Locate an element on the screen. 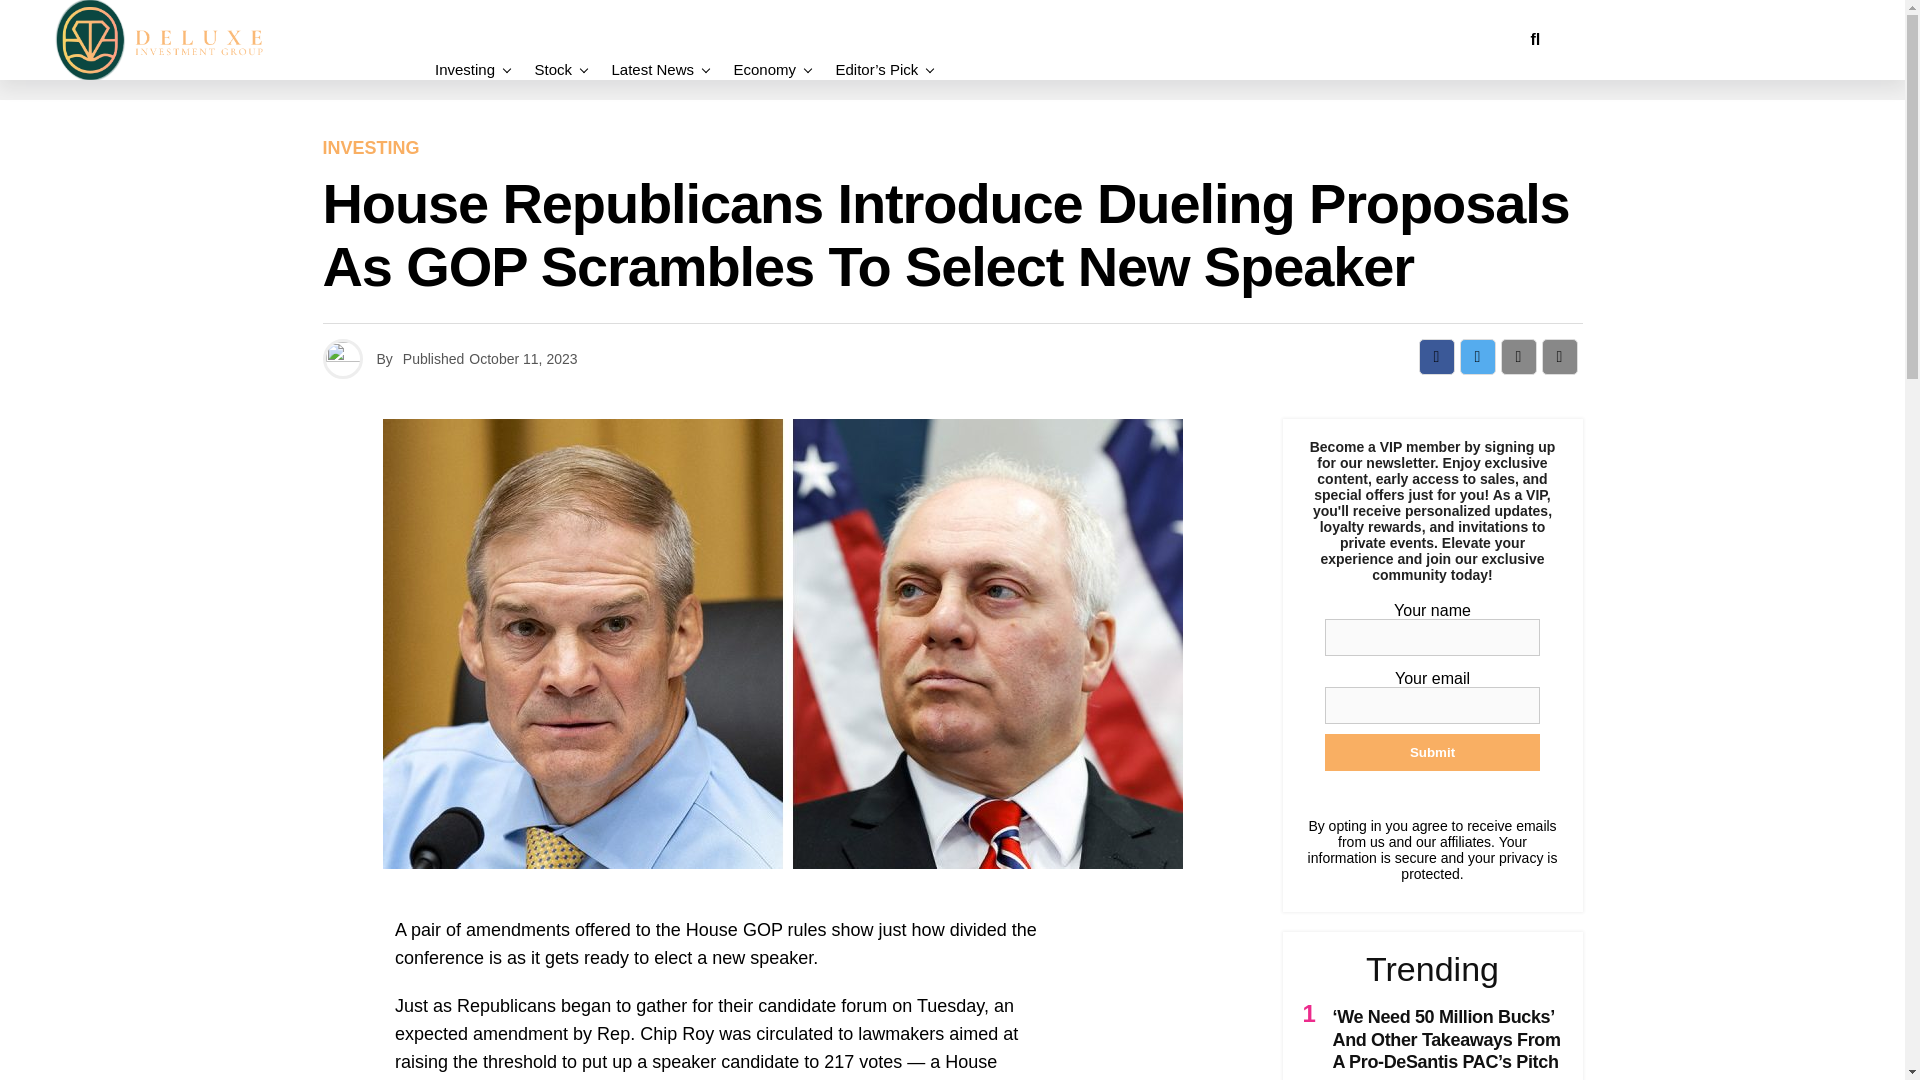 The image size is (1920, 1080). Investing is located at coordinates (470, 69).